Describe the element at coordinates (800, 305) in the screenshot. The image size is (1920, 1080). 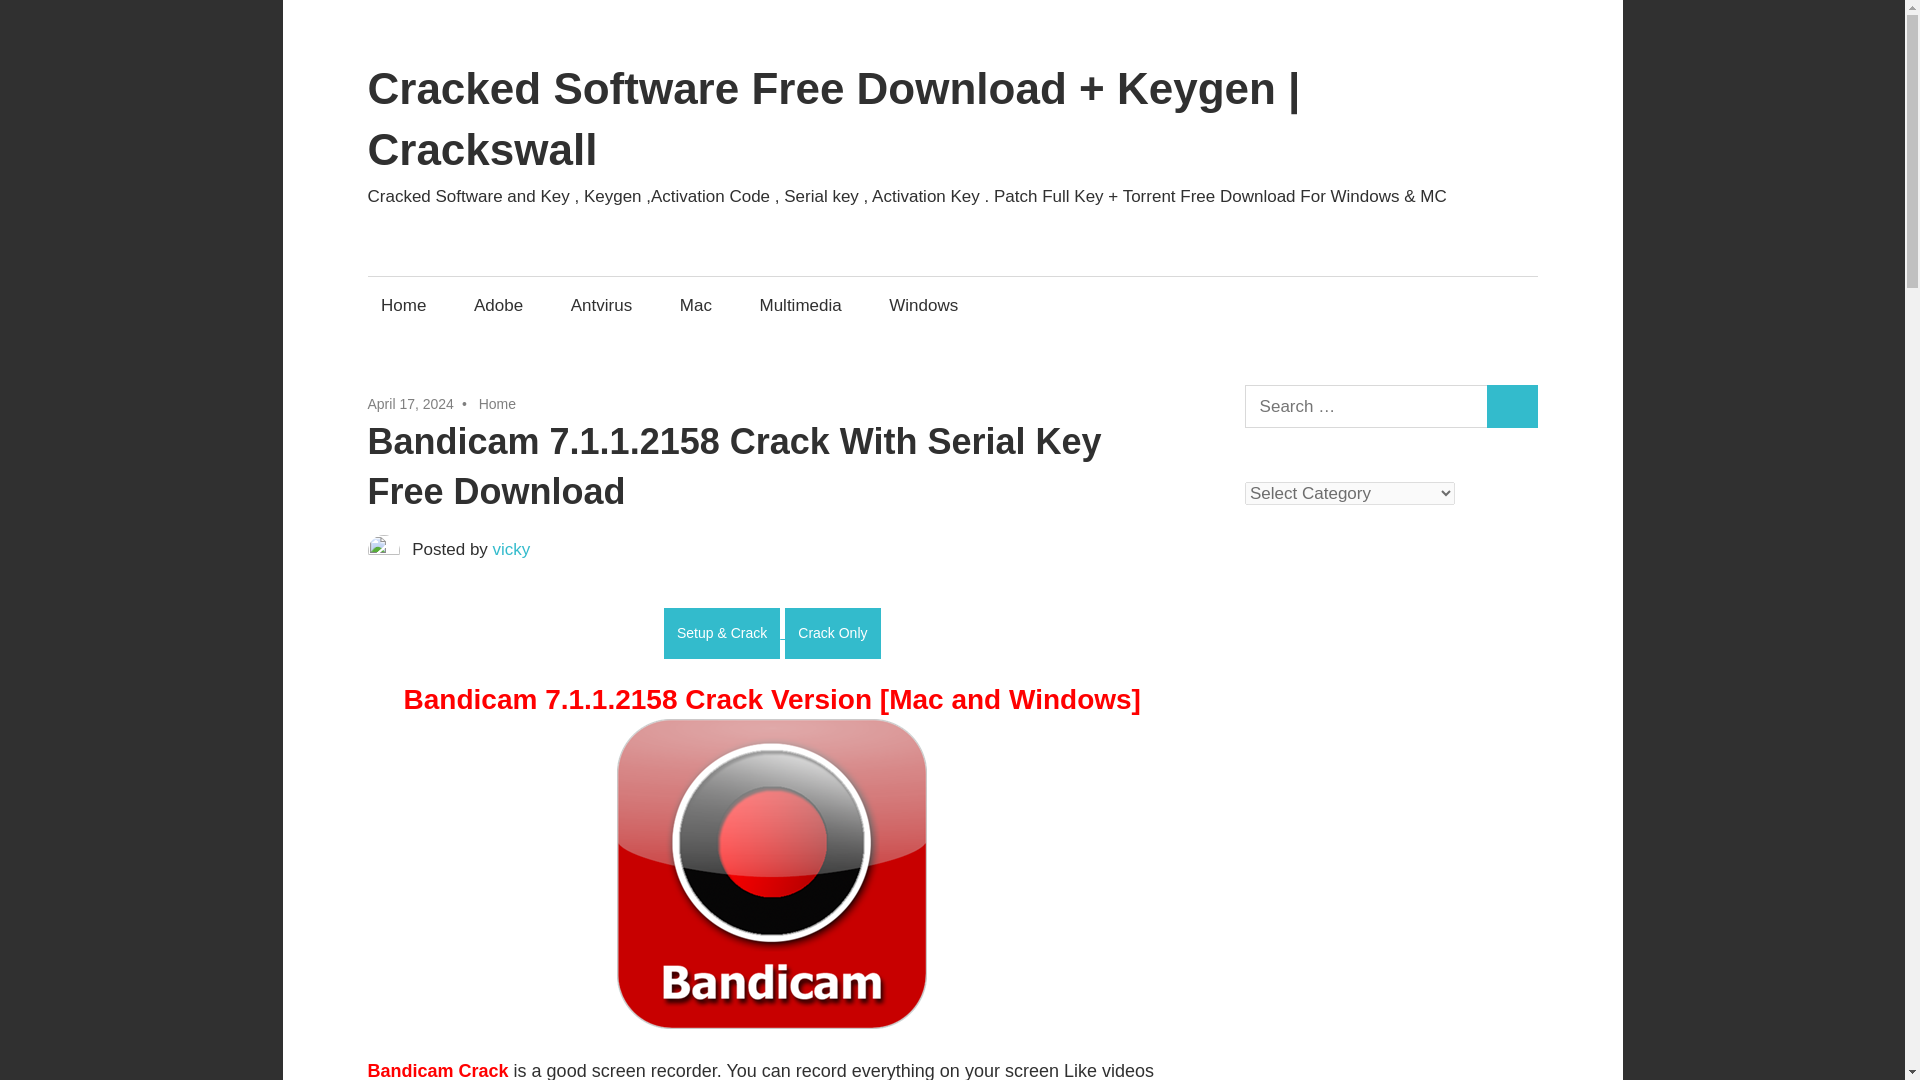
I see `Multimedia` at that location.